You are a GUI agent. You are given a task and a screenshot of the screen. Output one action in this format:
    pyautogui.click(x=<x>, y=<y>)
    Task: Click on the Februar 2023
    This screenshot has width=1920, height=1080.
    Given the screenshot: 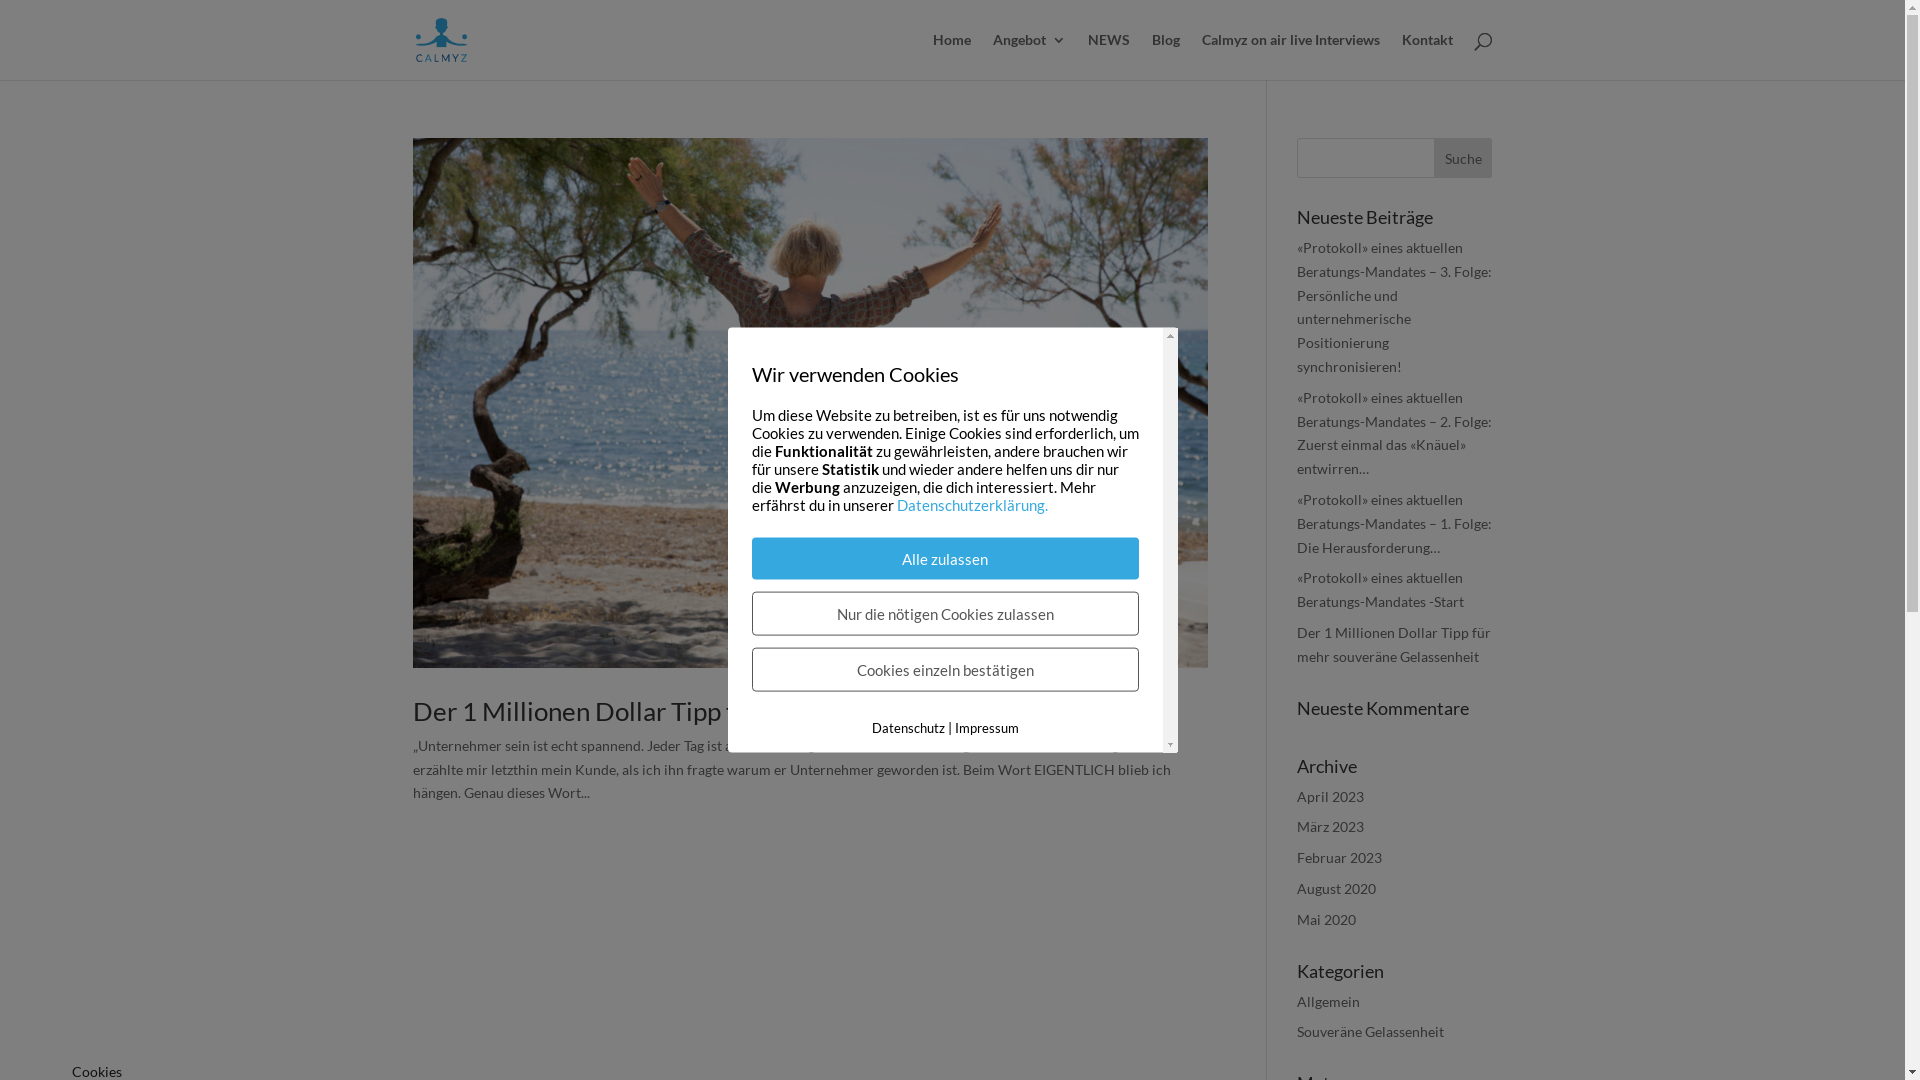 What is the action you would take?
    pyautogui.click(x=1340, y=858)
    